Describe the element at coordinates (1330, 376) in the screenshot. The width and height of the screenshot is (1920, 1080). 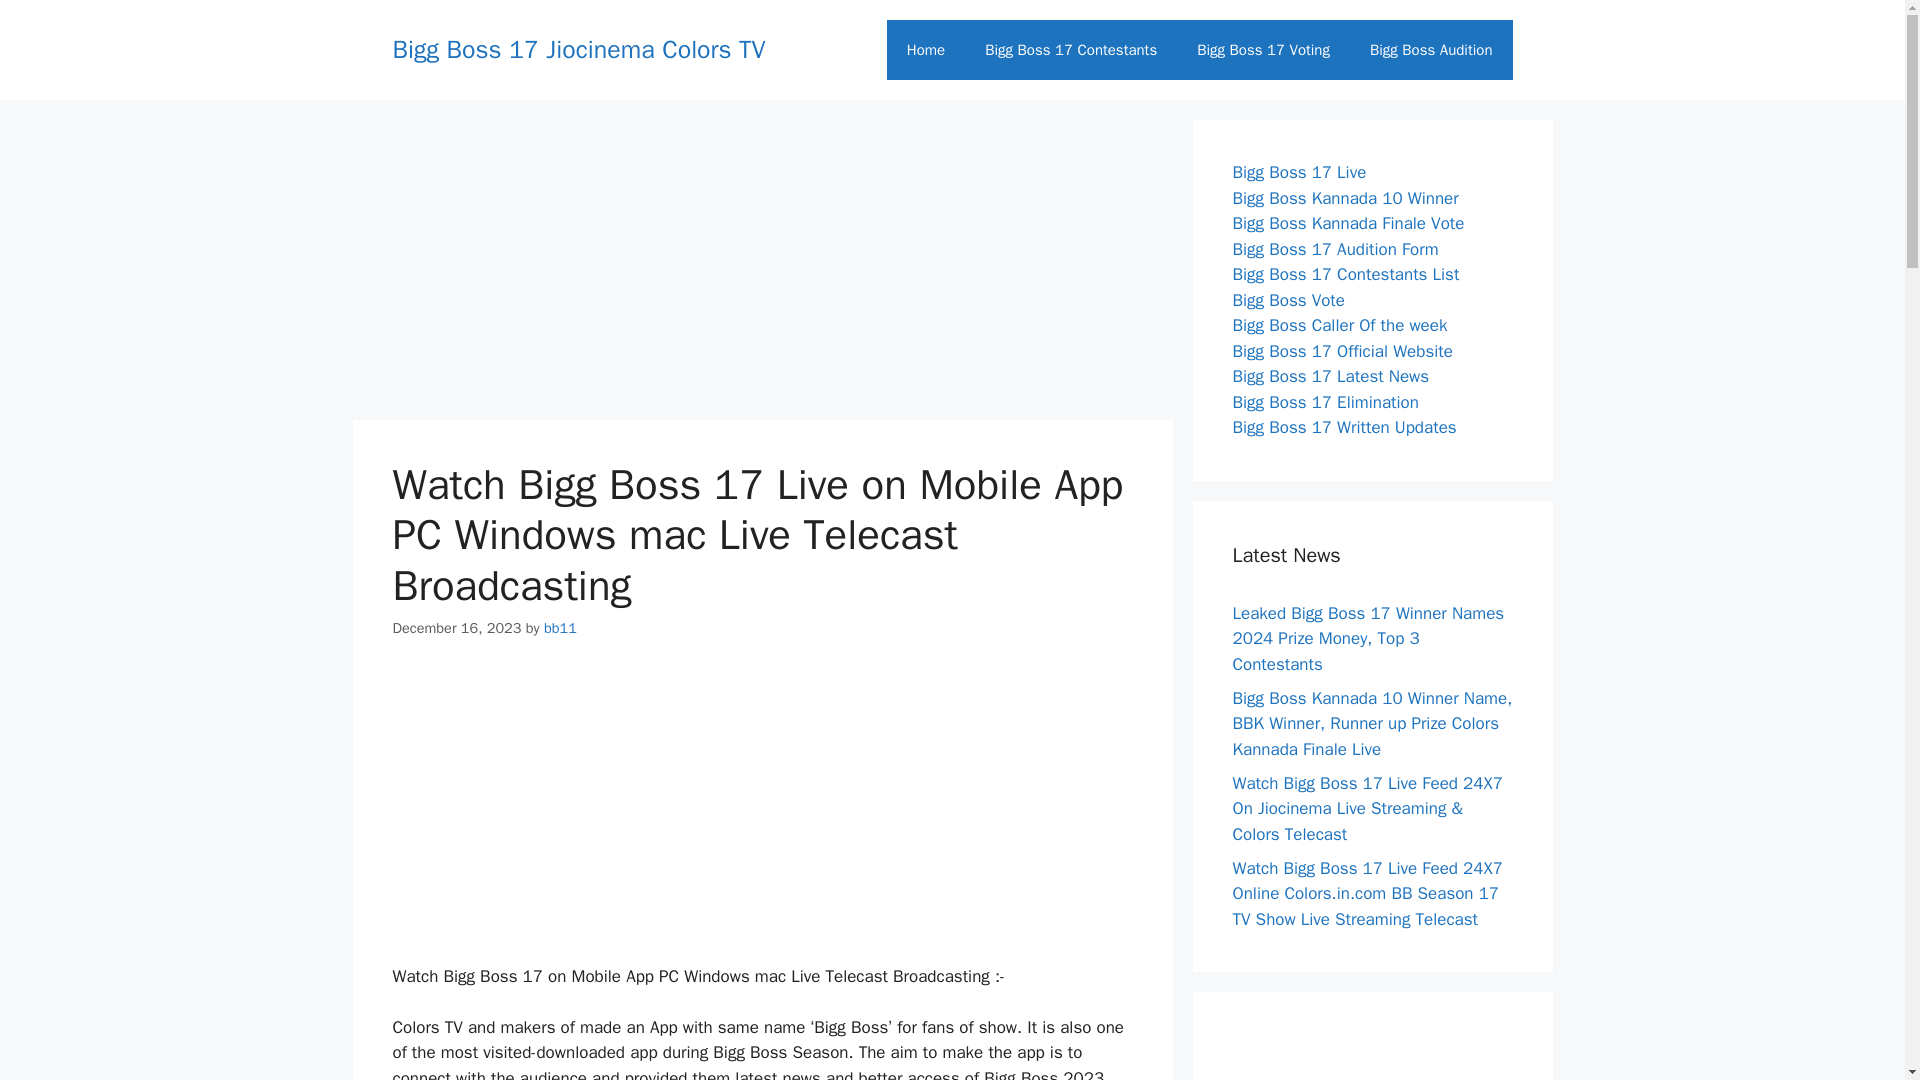
I see `Bigg Boss 17 Latest News` at that location.